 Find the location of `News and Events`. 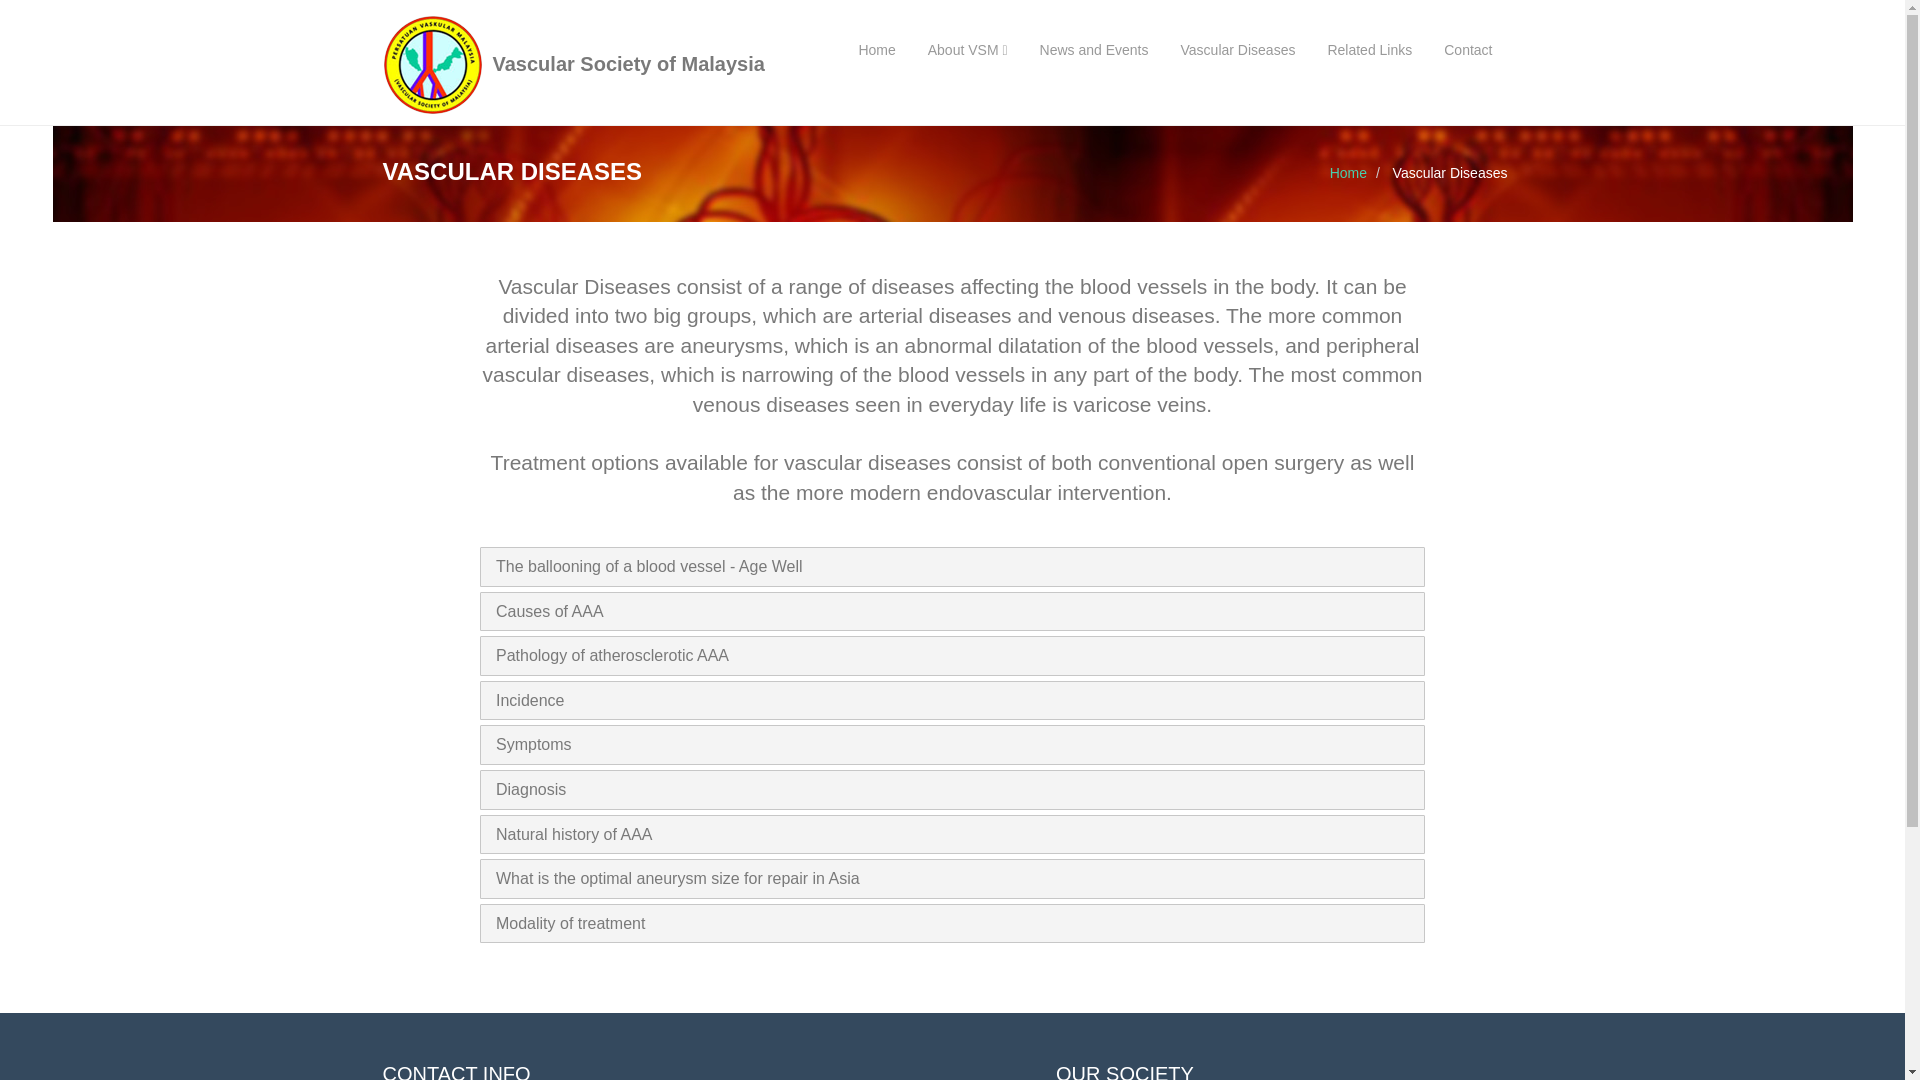

News and Events is located at coordinates (1094, 50).